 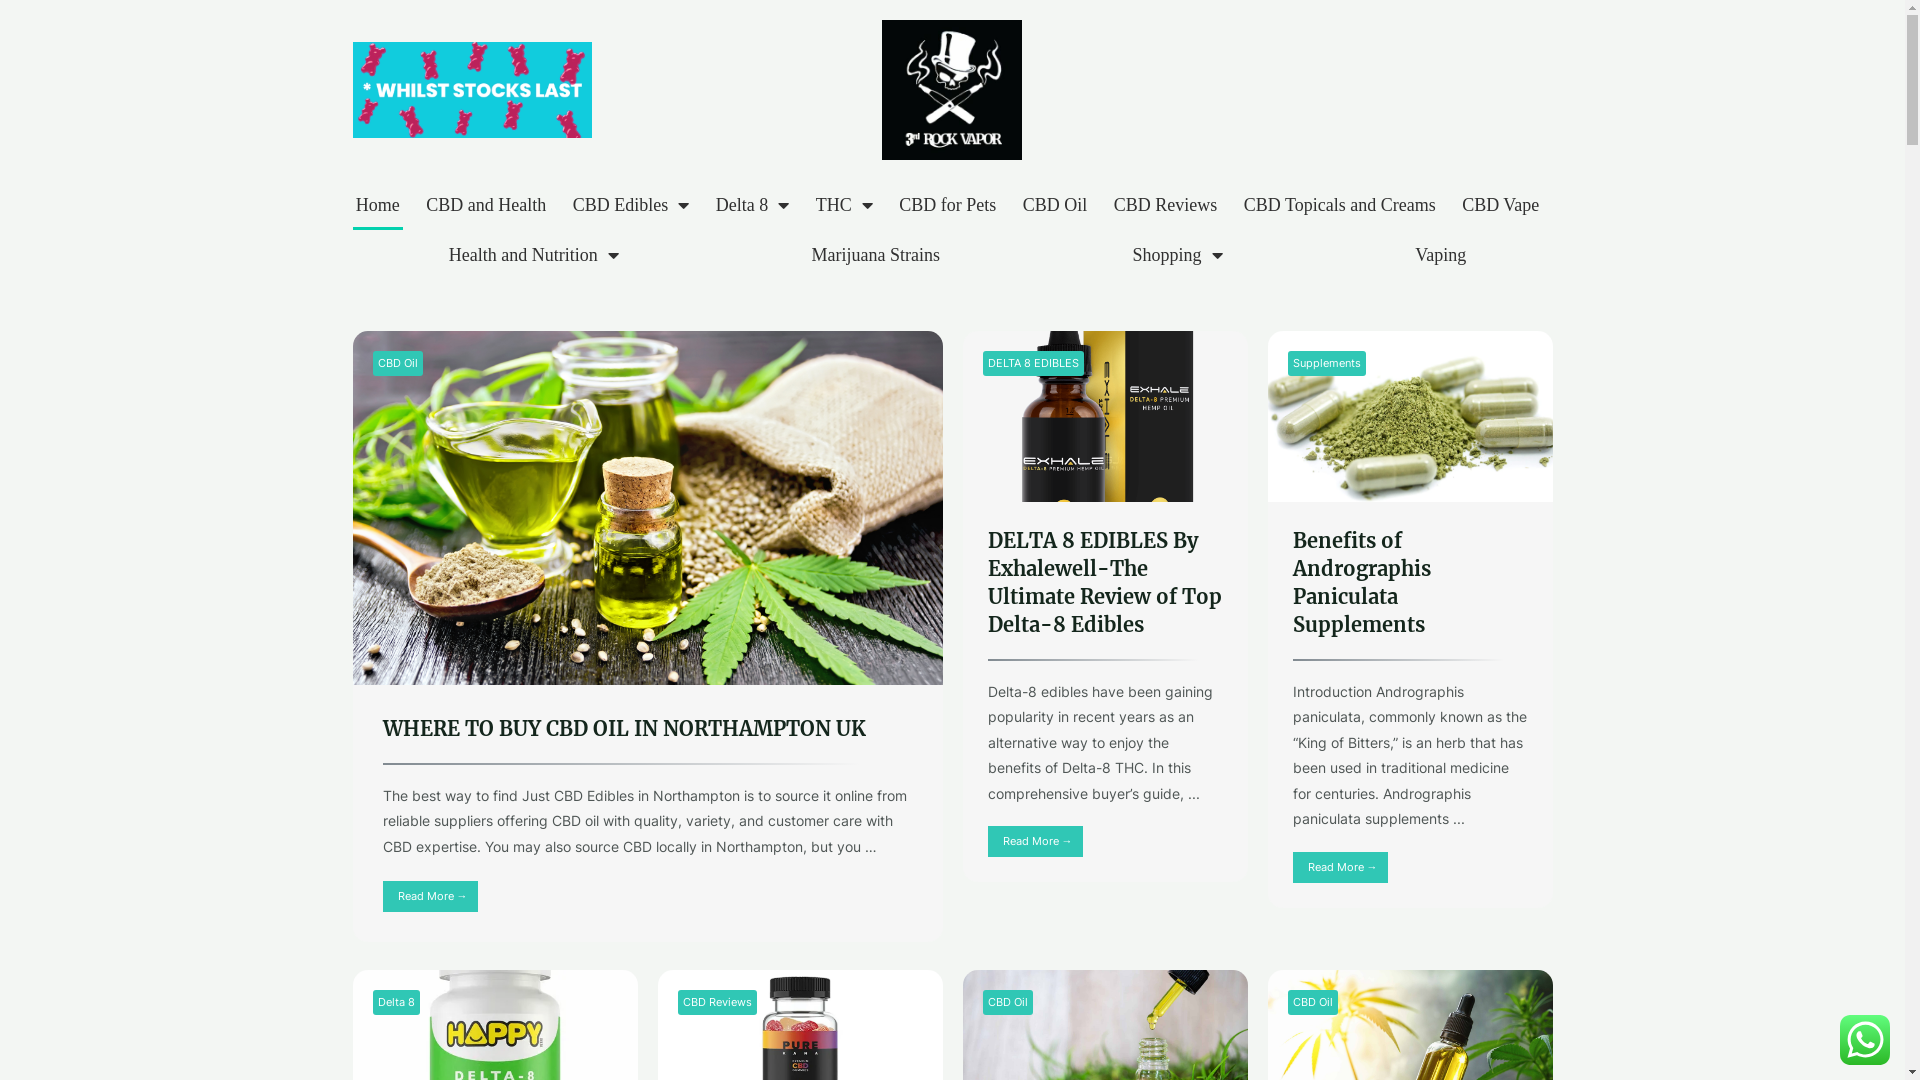 What do you see at coordinates (1166, 205) in the screenshot?
I see `CBD Reviews` at bounding box center [1166, 205].